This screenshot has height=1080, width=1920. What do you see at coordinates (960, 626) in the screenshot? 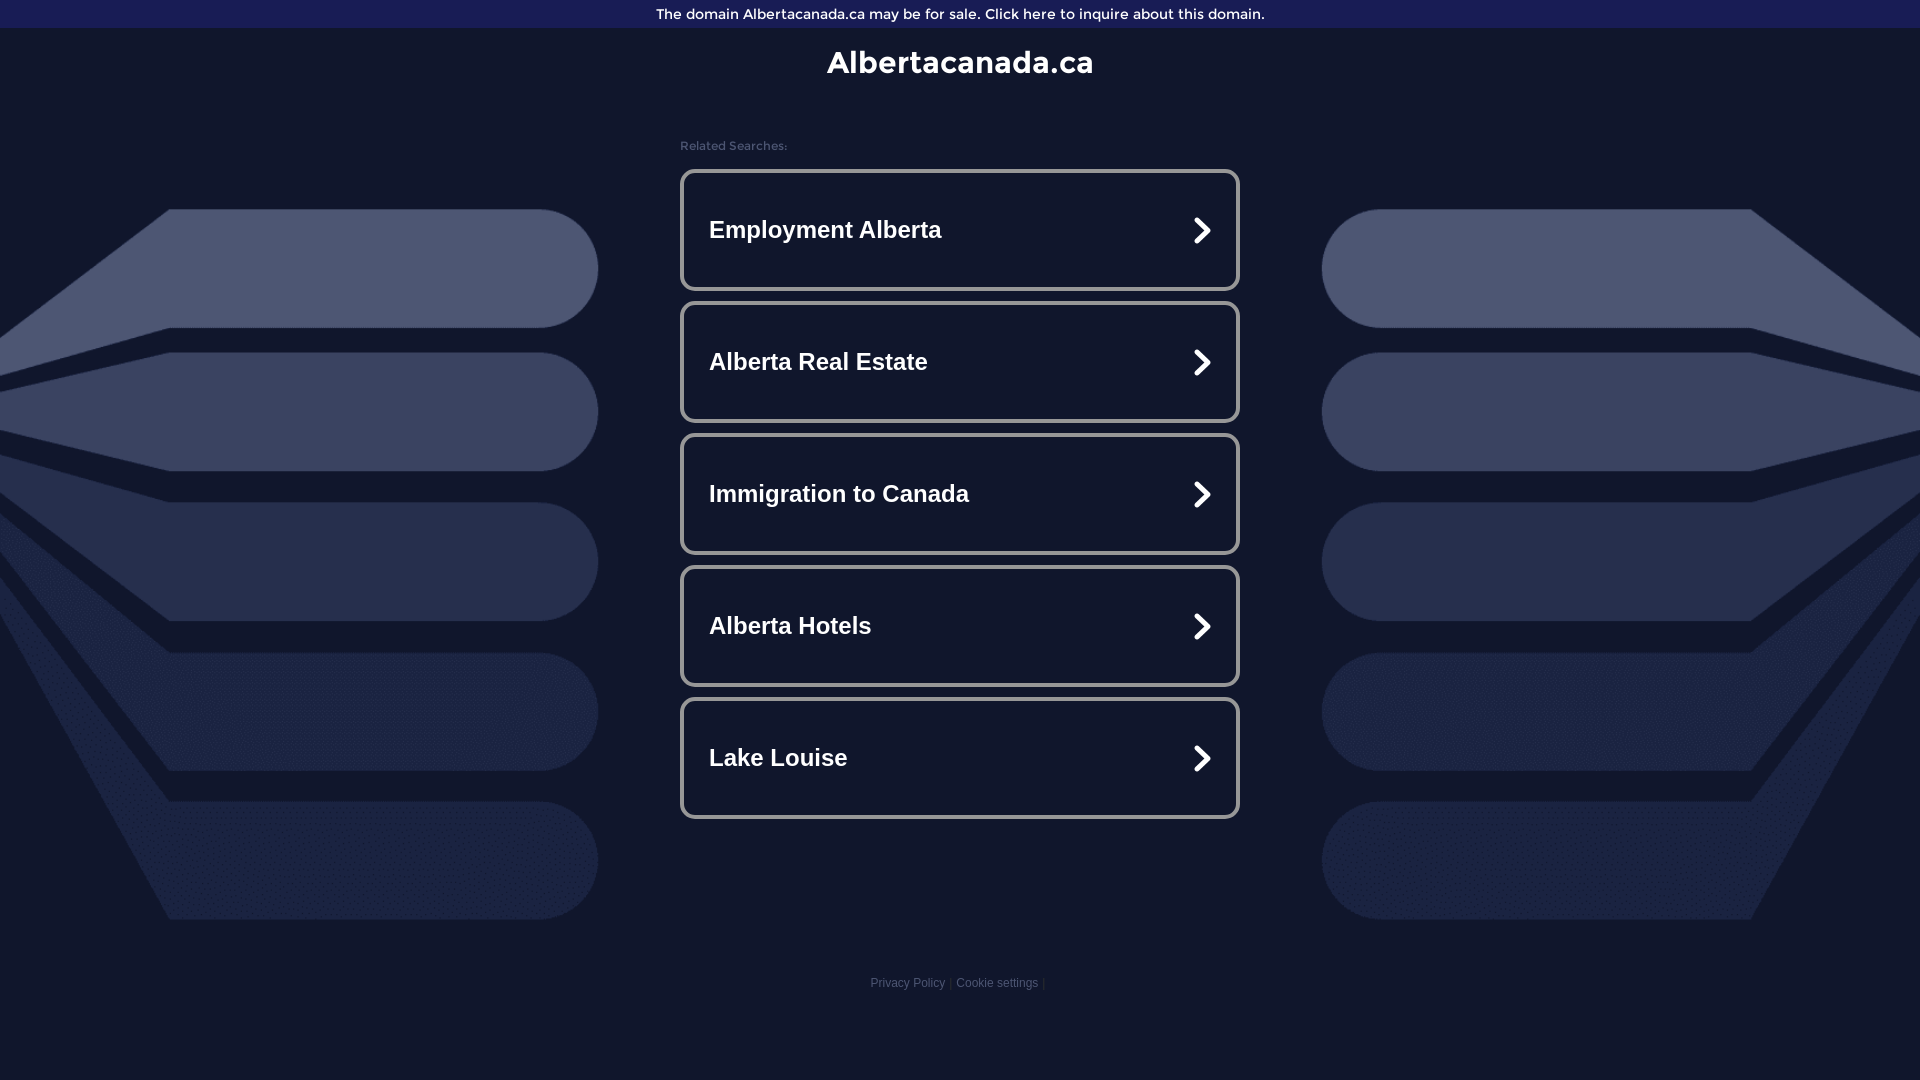
I see `Alberta Hotels` at bounding box center [960, 626].